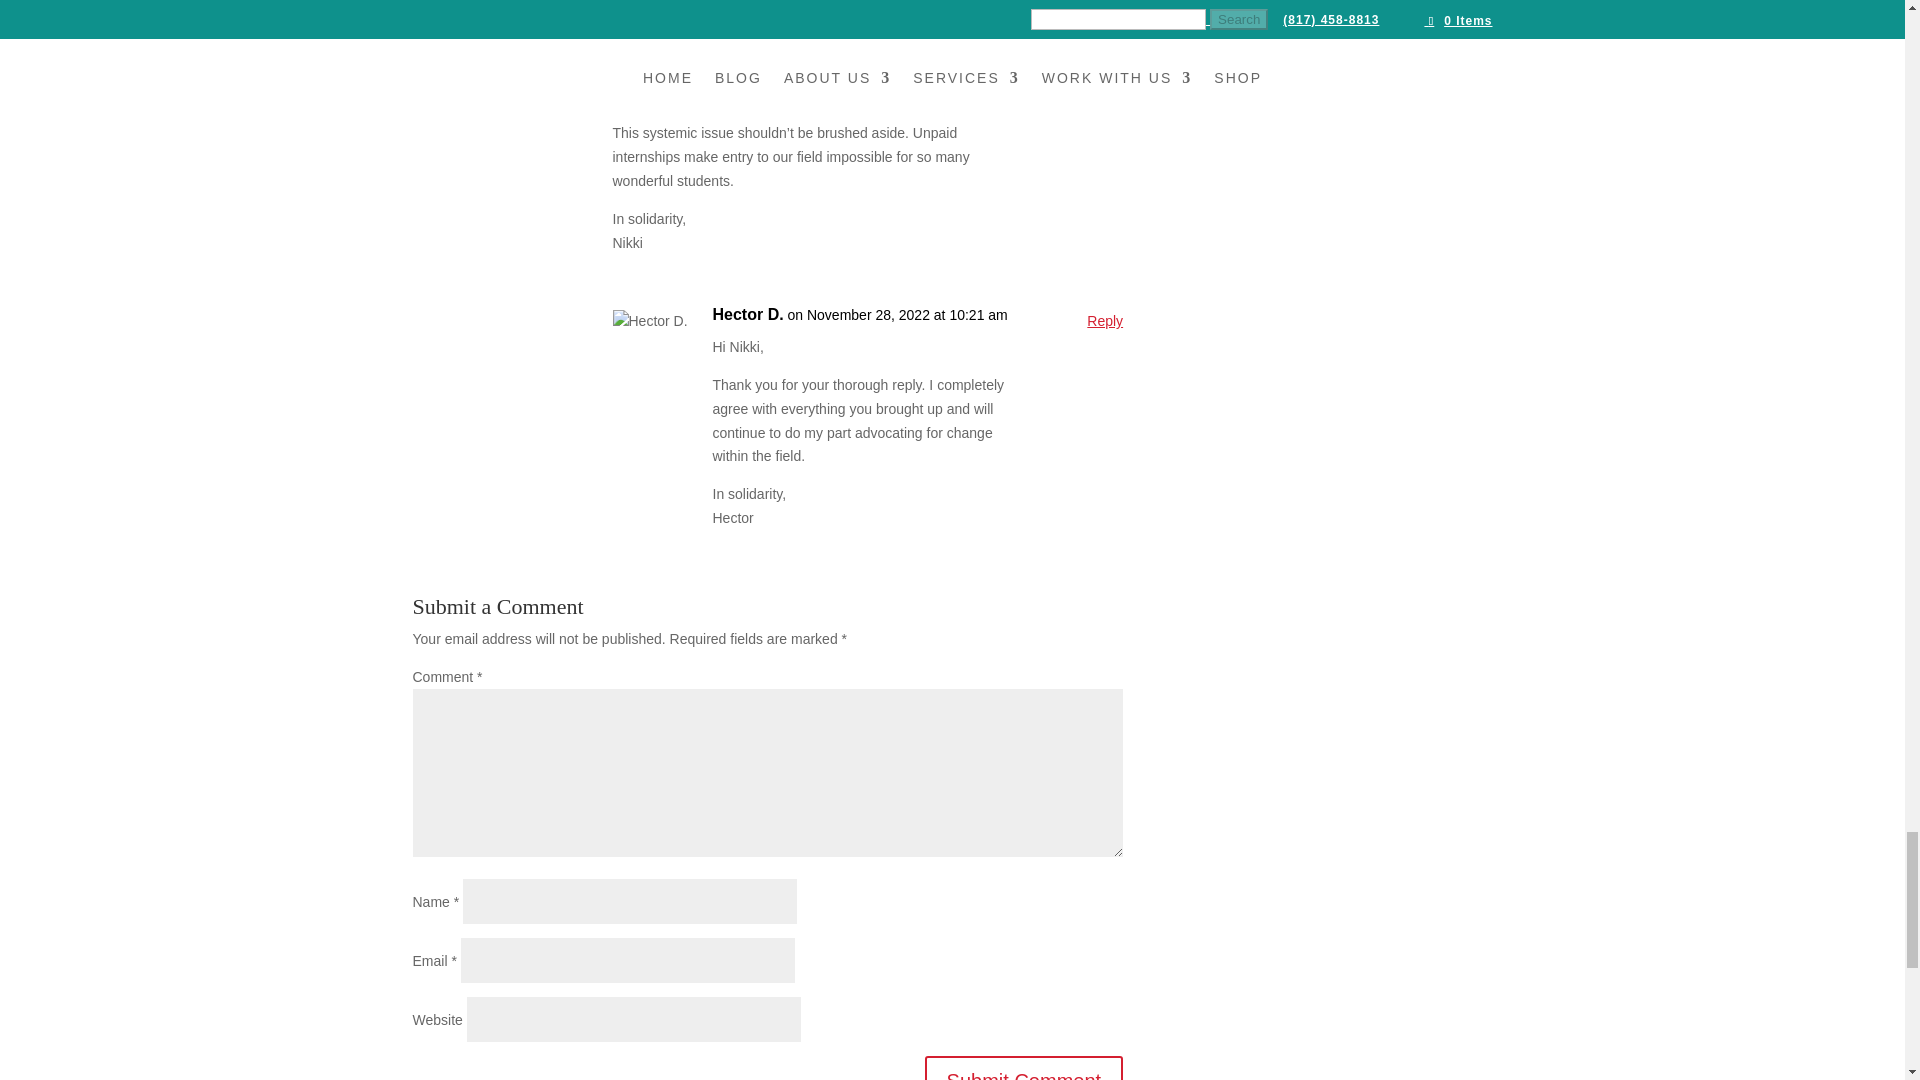  I want to click on Submit Comment, so click(1024, 1068).